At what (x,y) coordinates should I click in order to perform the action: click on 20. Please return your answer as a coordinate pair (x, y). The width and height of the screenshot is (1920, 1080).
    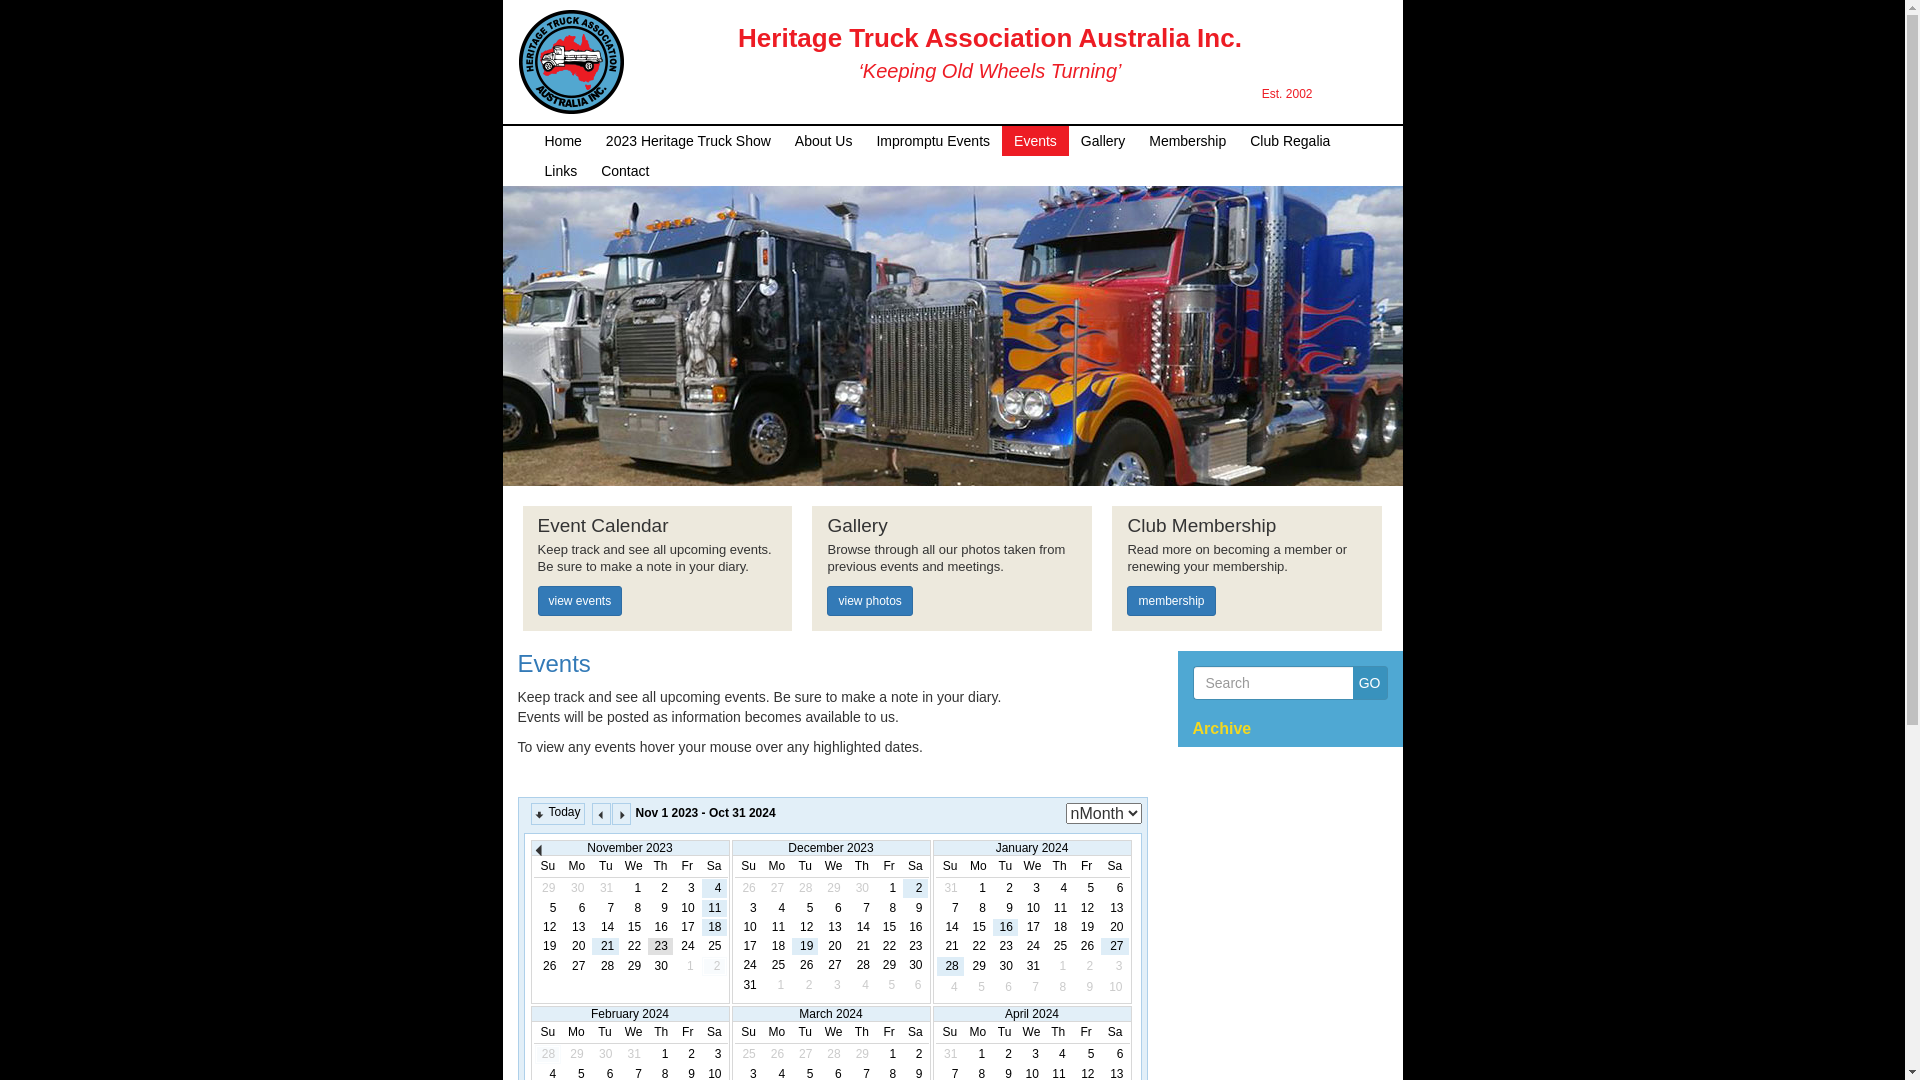
    Looking at the image, I should click on (576, 946).